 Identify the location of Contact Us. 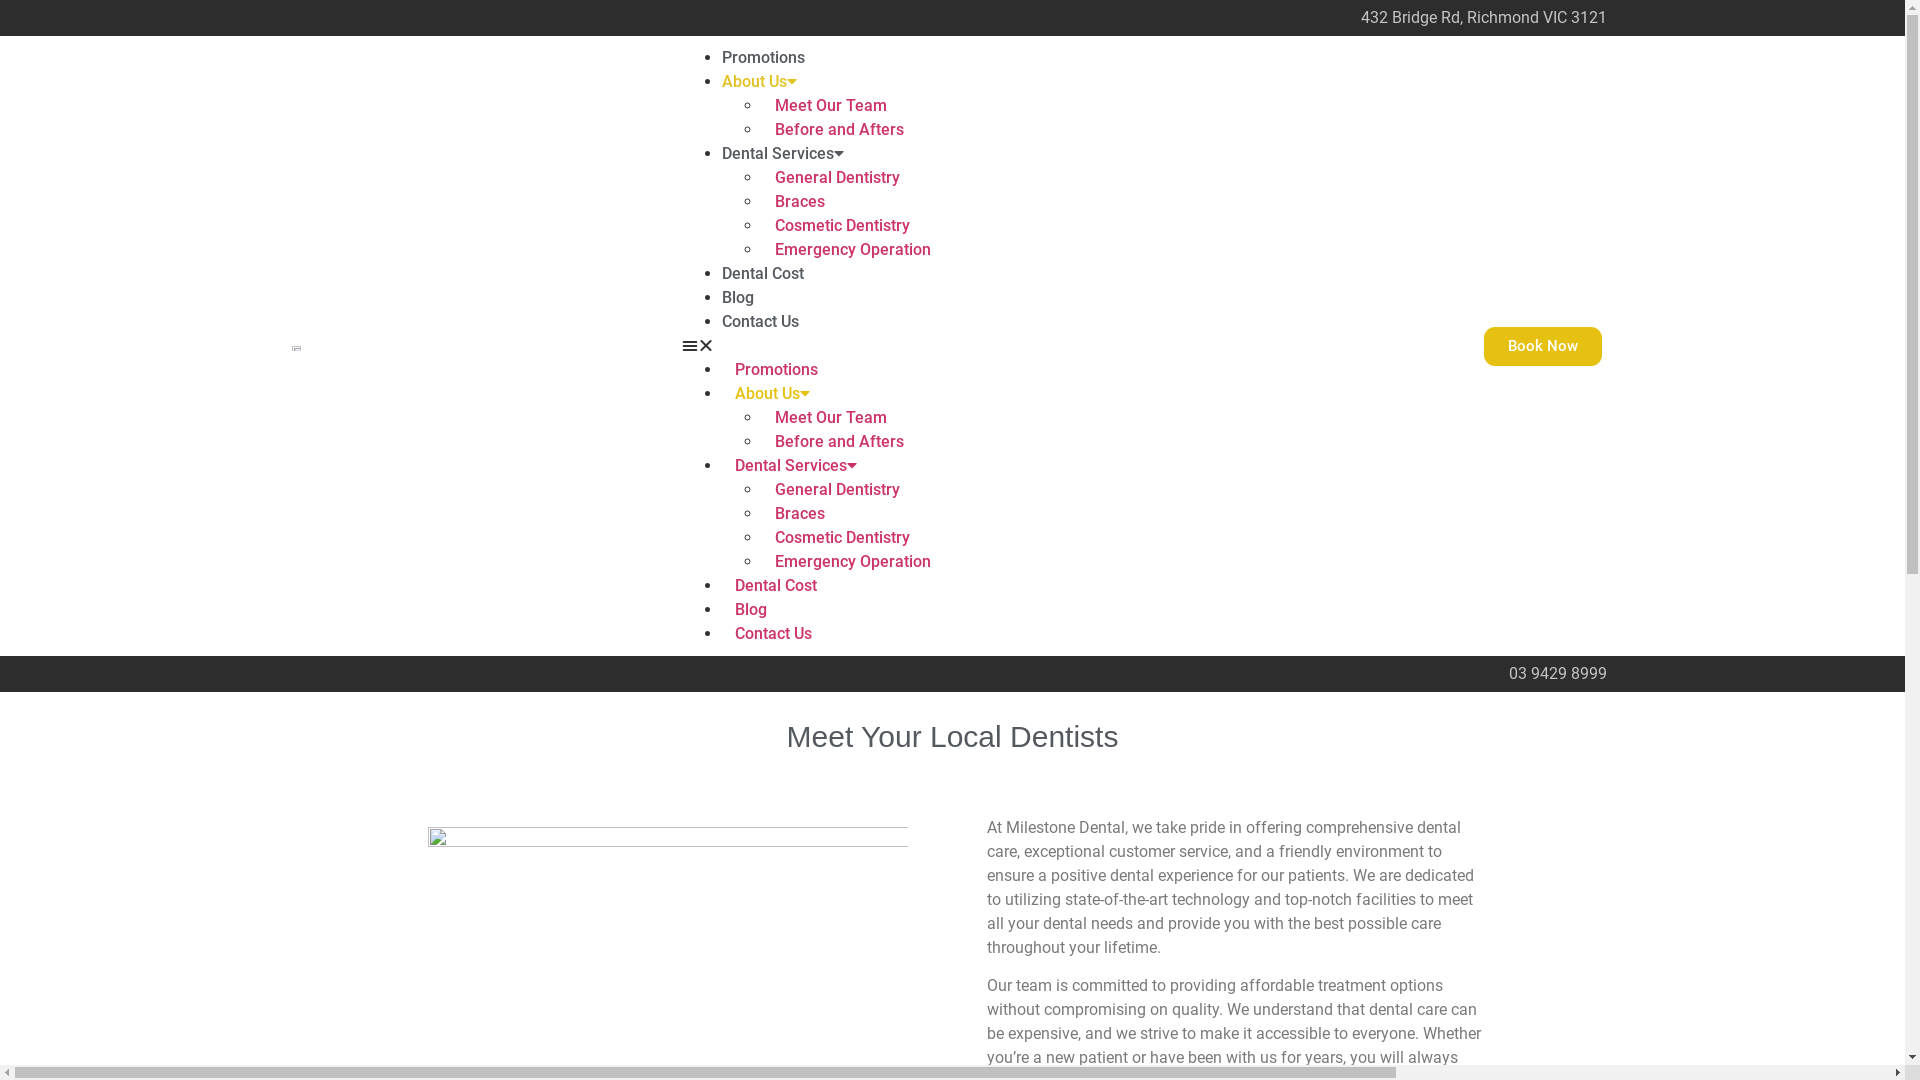
(760, 321).